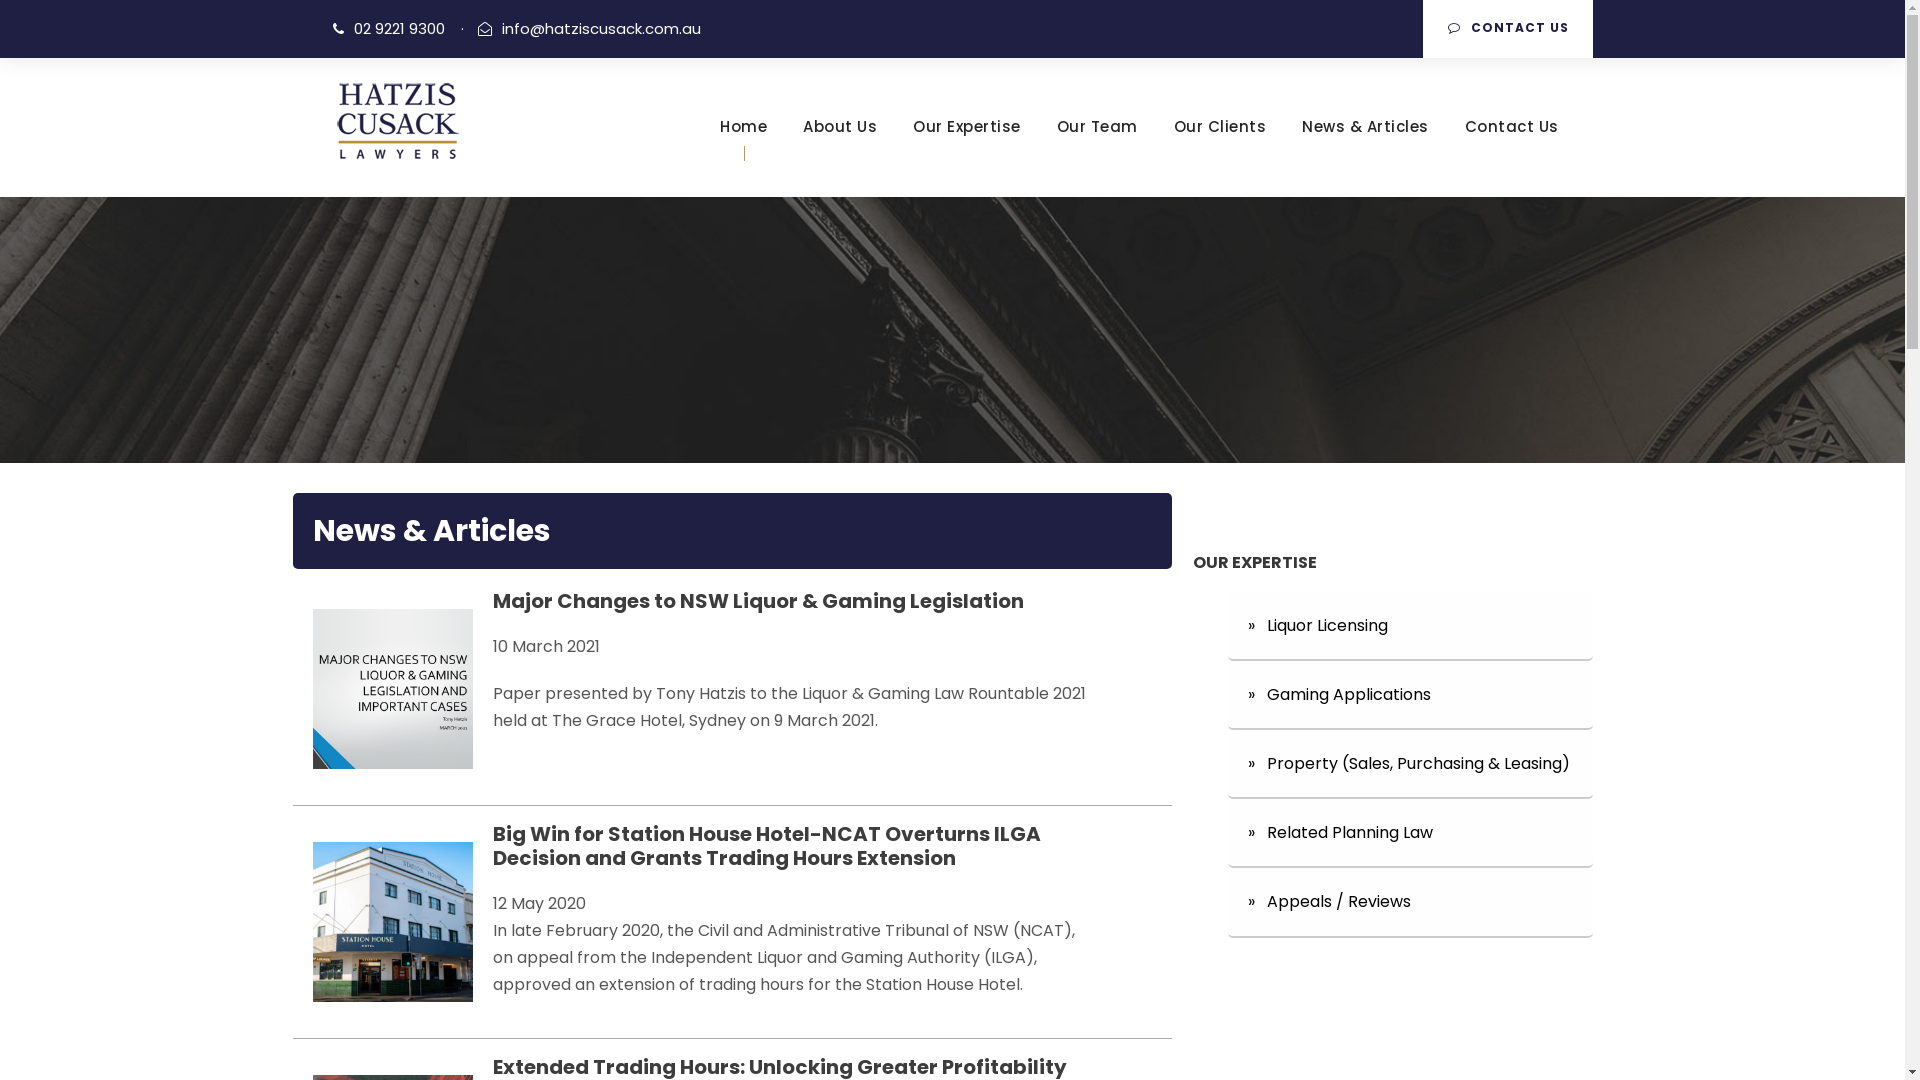  What do you see at coordinates (840, 156) in the screenshot?
I see `About Us` at bounding box center [840, 156].